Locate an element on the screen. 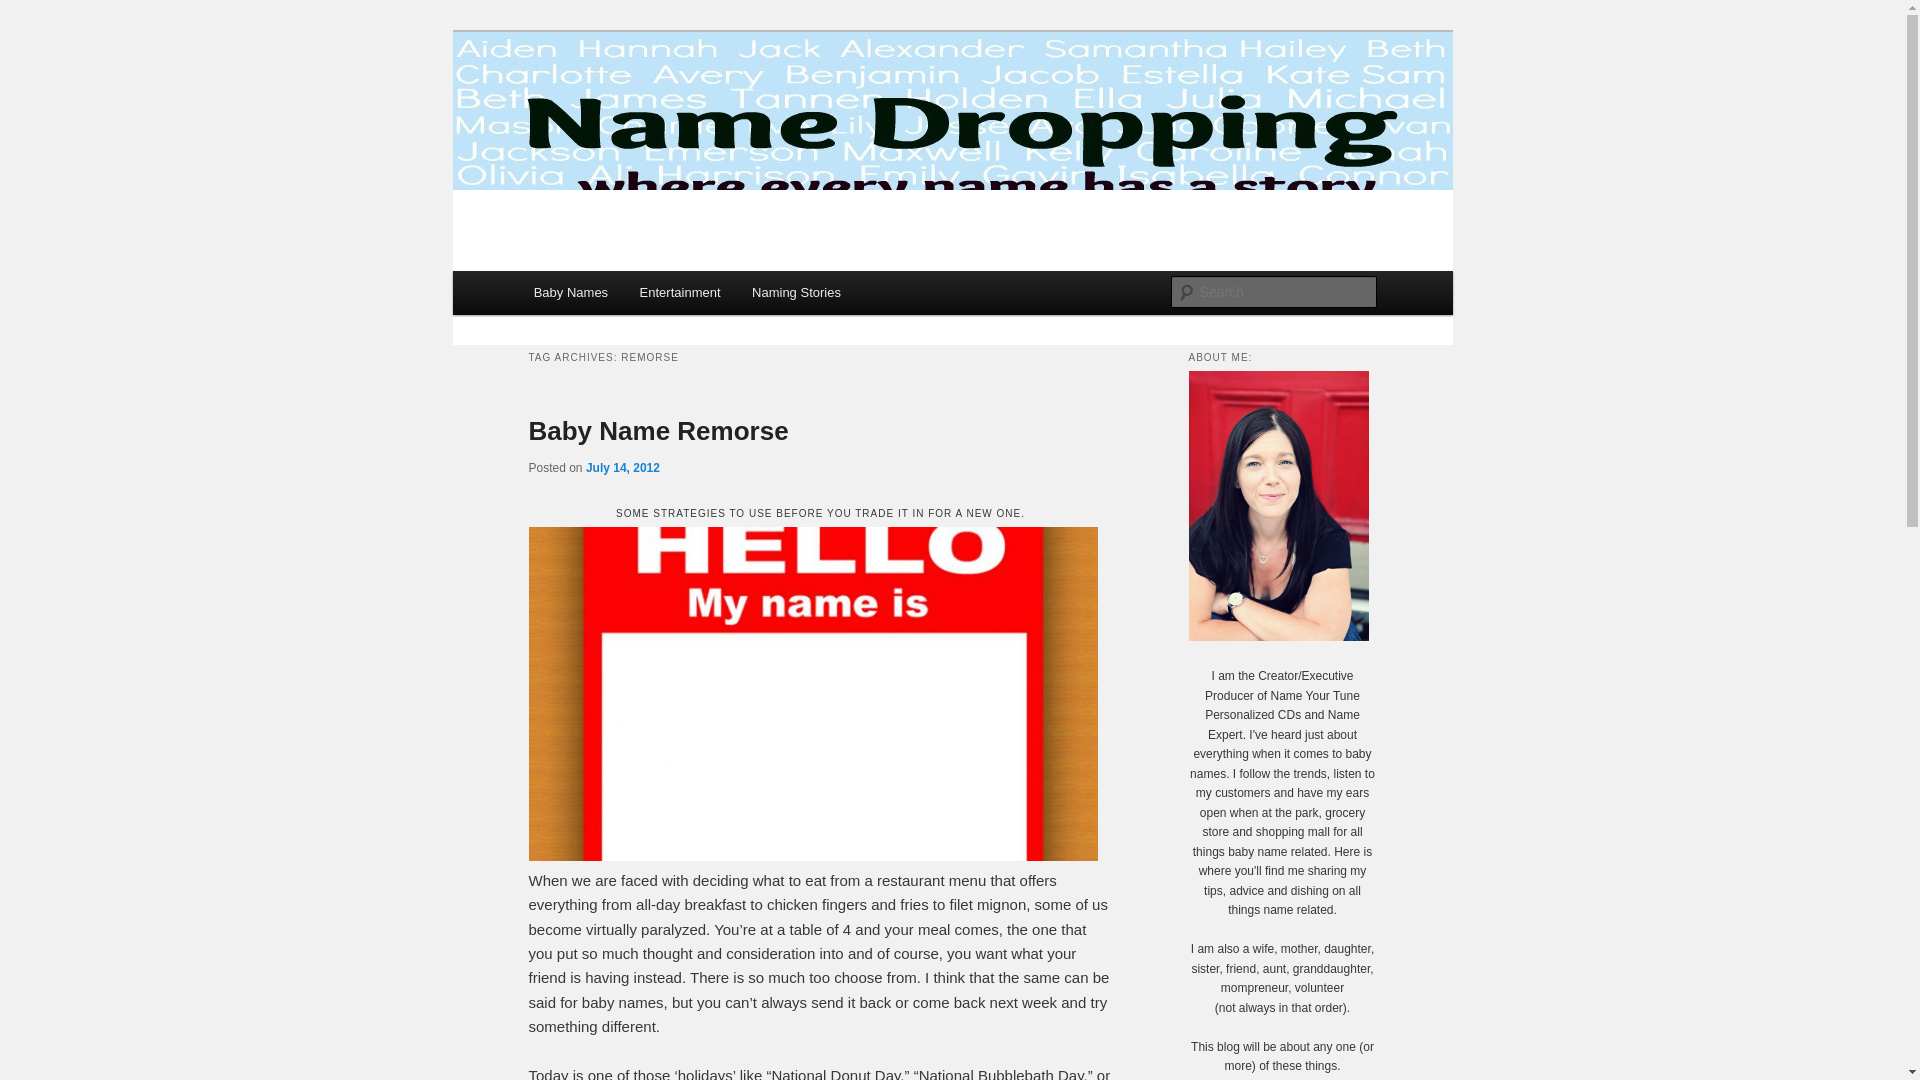 This screenshot has width=1920, height=1080. July 14, 2012 is located at coordinates (622, 468).